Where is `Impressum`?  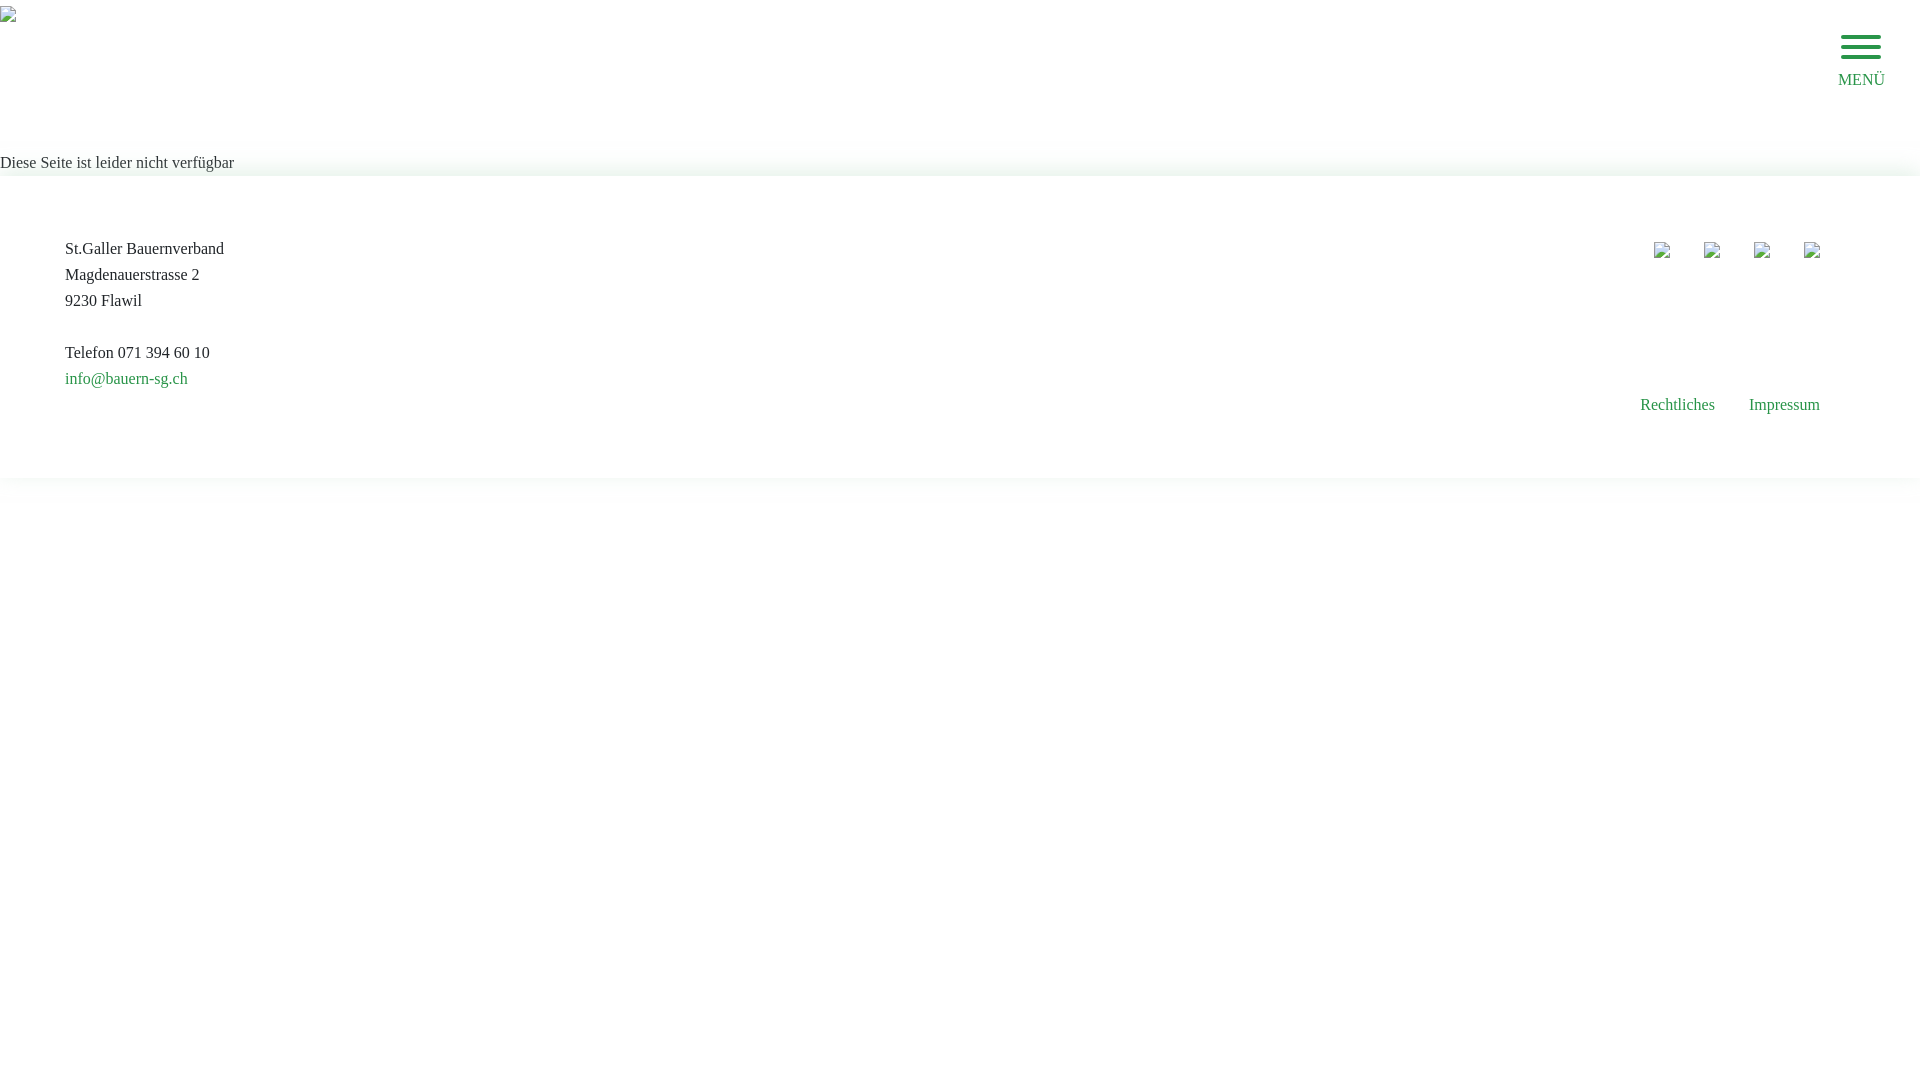 Impressum is located at coordinates (1784, 405).